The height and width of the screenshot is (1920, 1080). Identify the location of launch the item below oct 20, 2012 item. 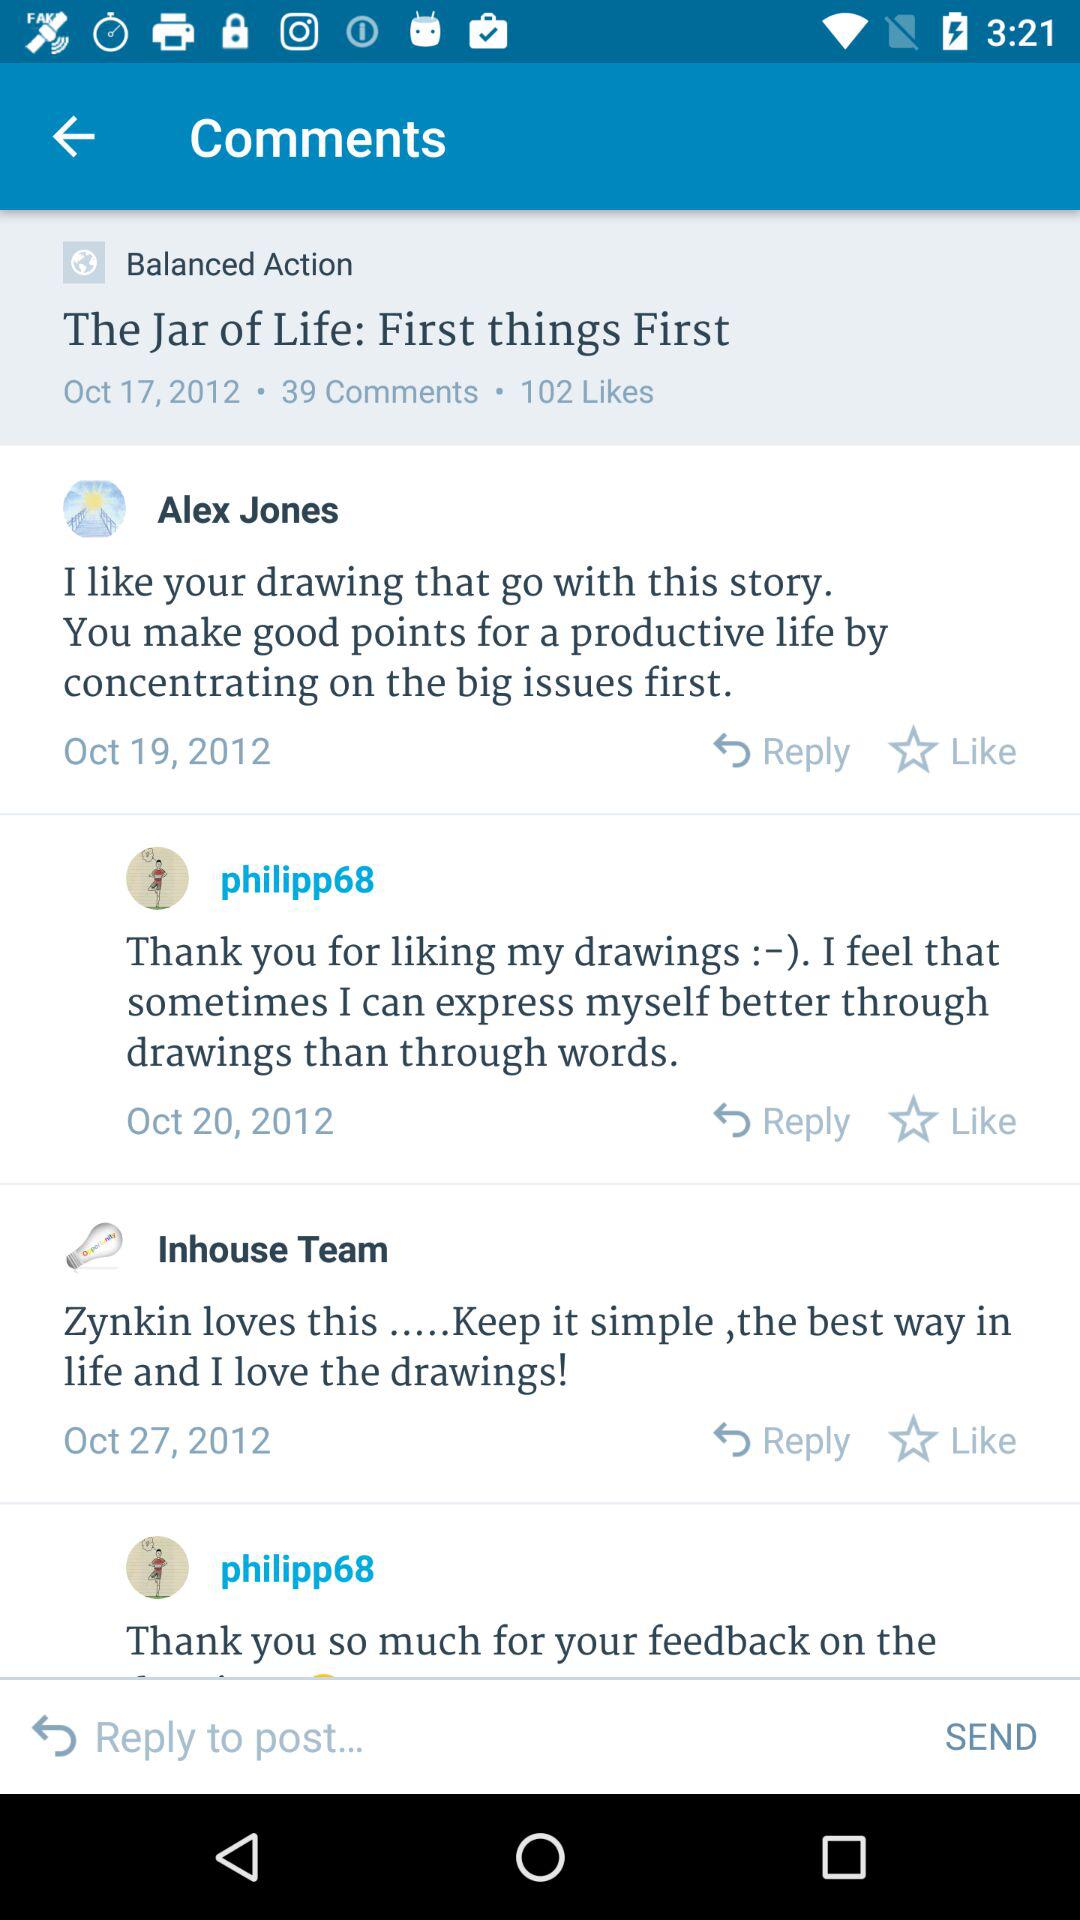
(272, 1248).